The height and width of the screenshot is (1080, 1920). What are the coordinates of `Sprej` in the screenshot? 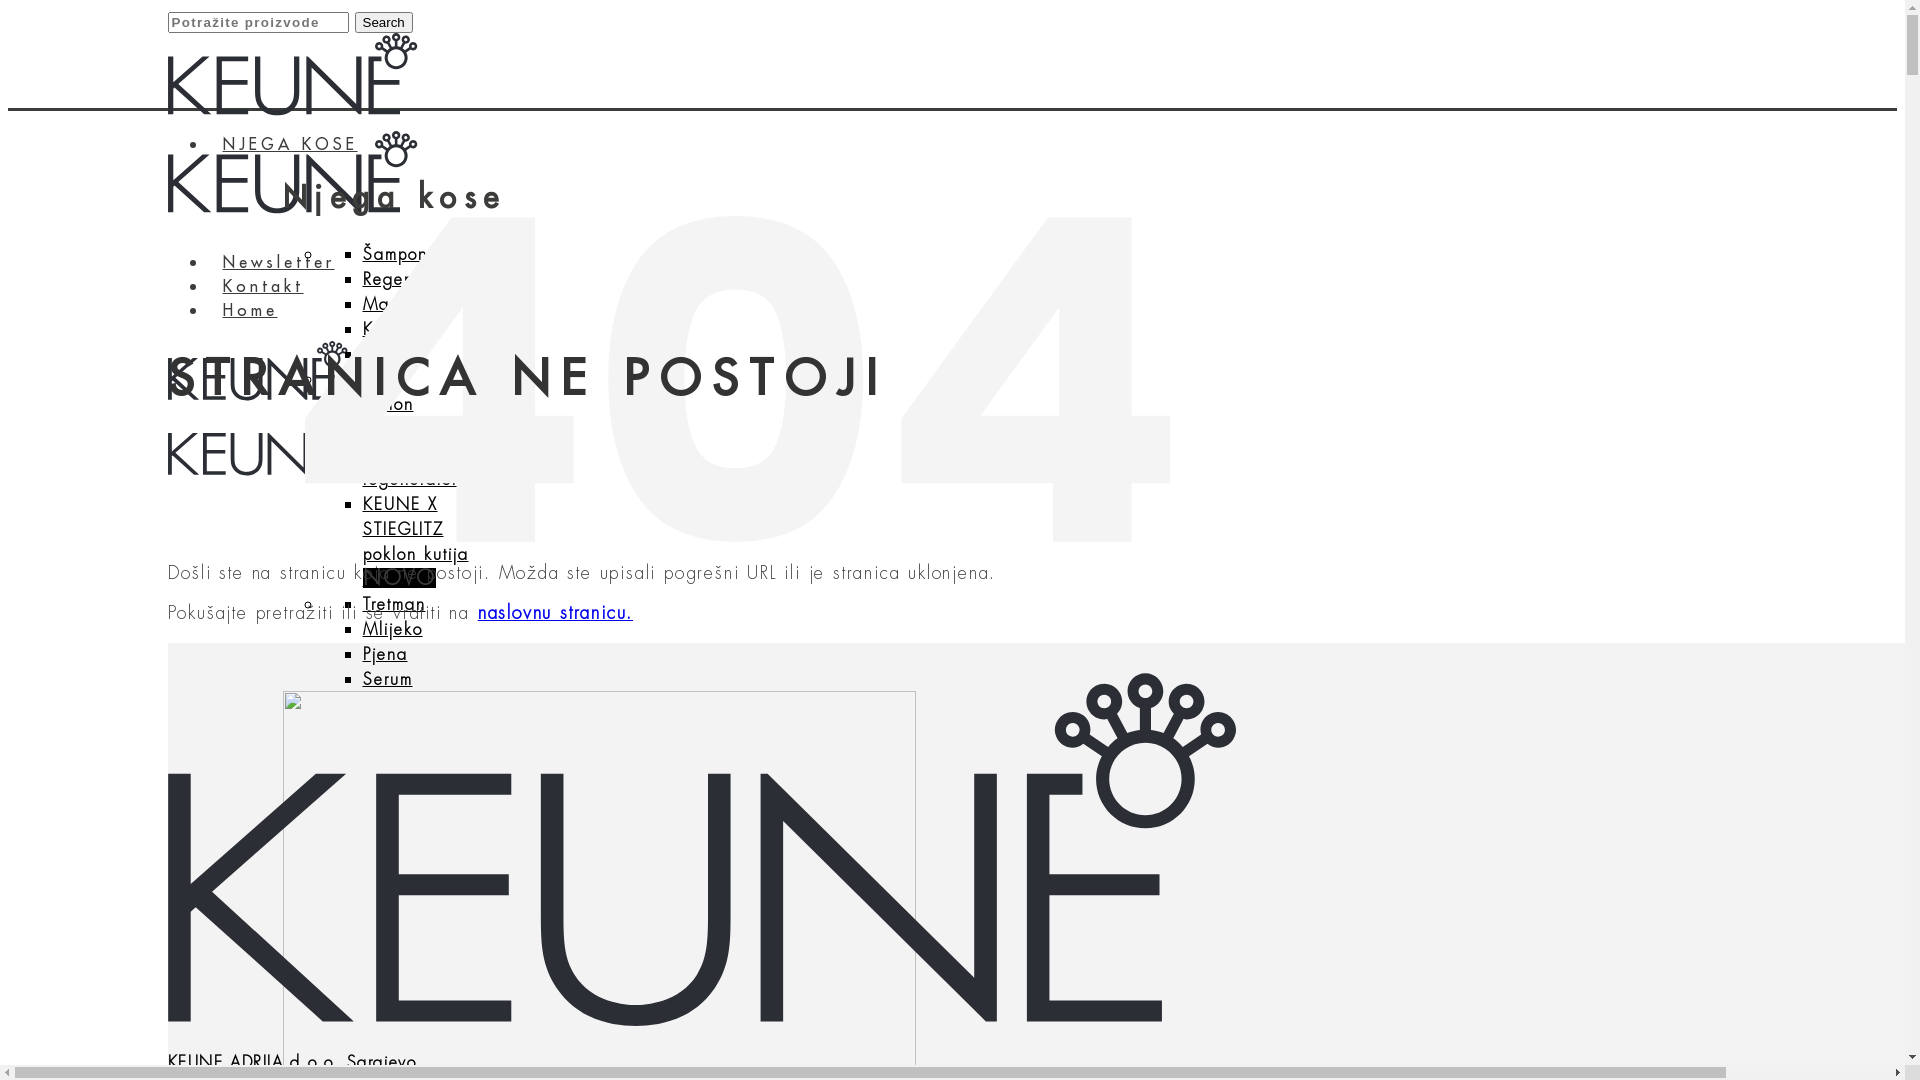 It's located at (383, 355).